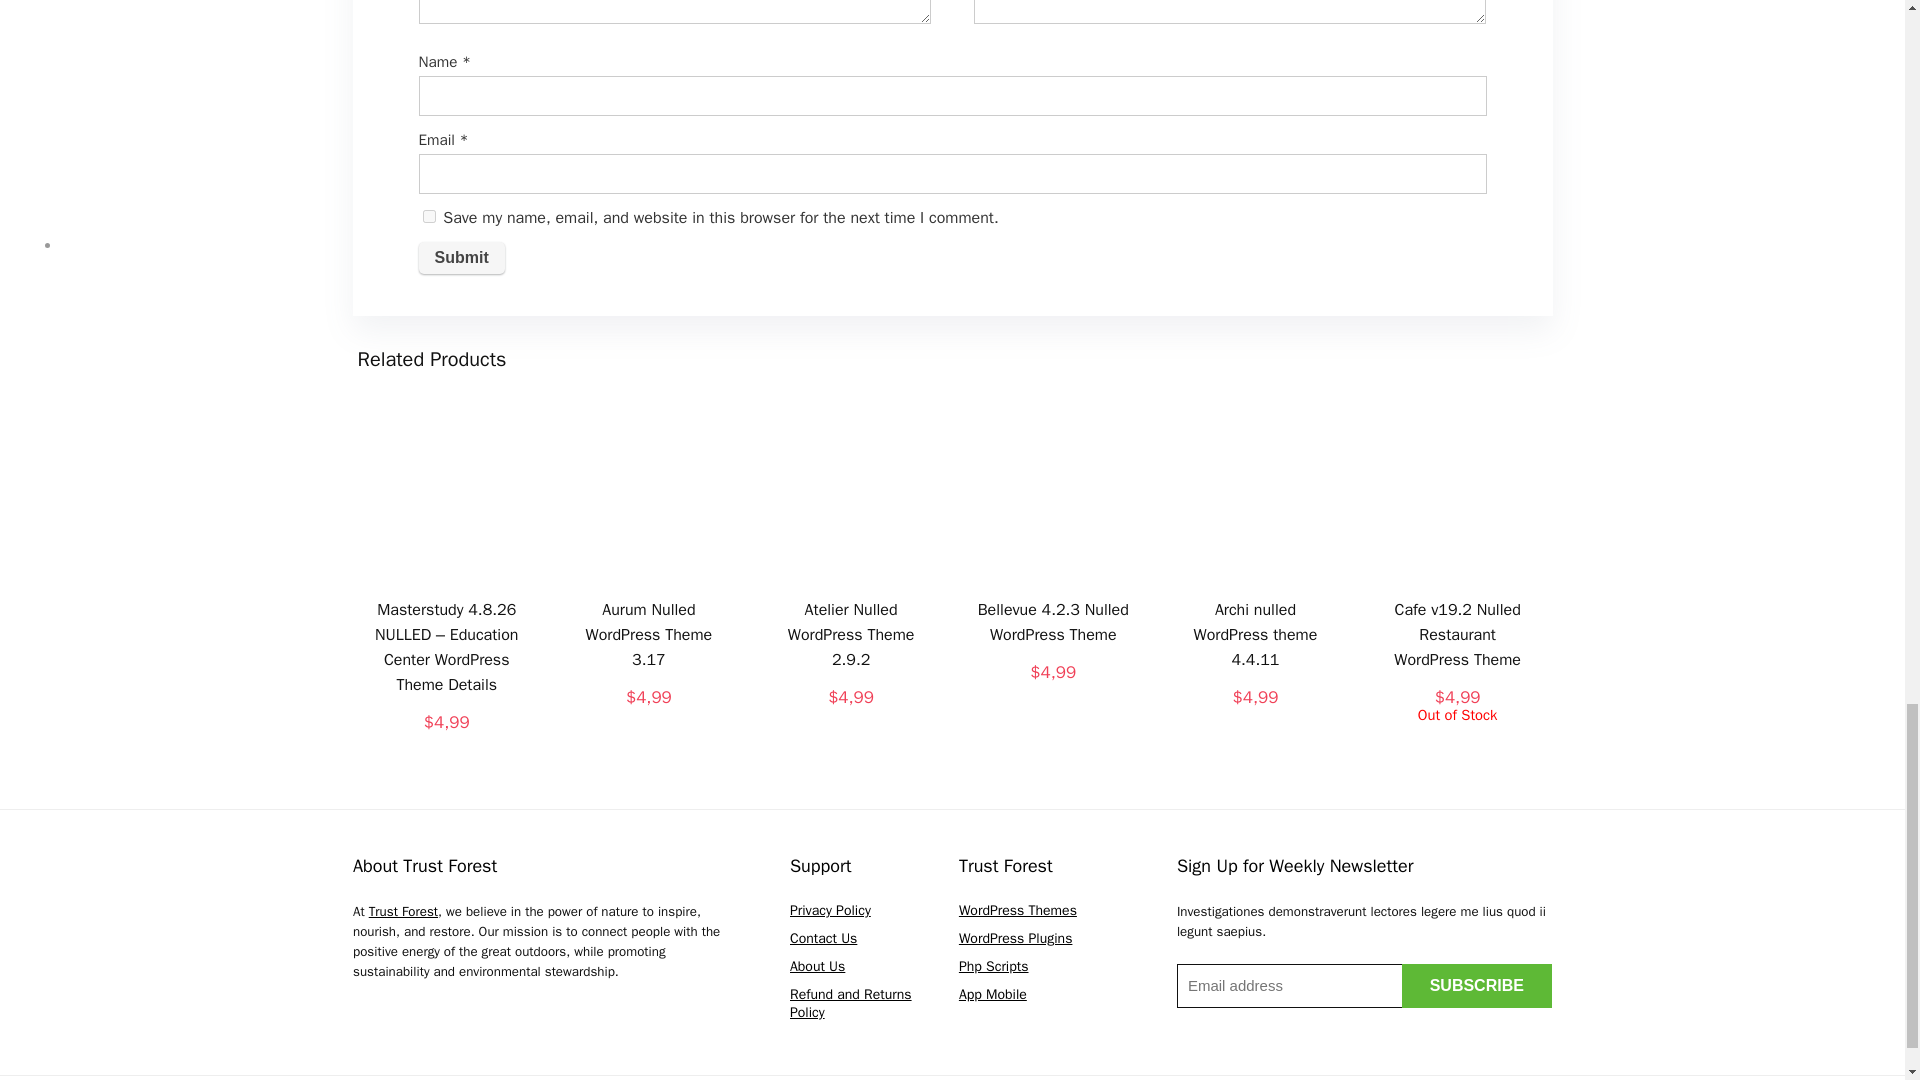  Describe the element at coordinates (1476, 986) in the screenshot. I see `Subscribe` at that location.